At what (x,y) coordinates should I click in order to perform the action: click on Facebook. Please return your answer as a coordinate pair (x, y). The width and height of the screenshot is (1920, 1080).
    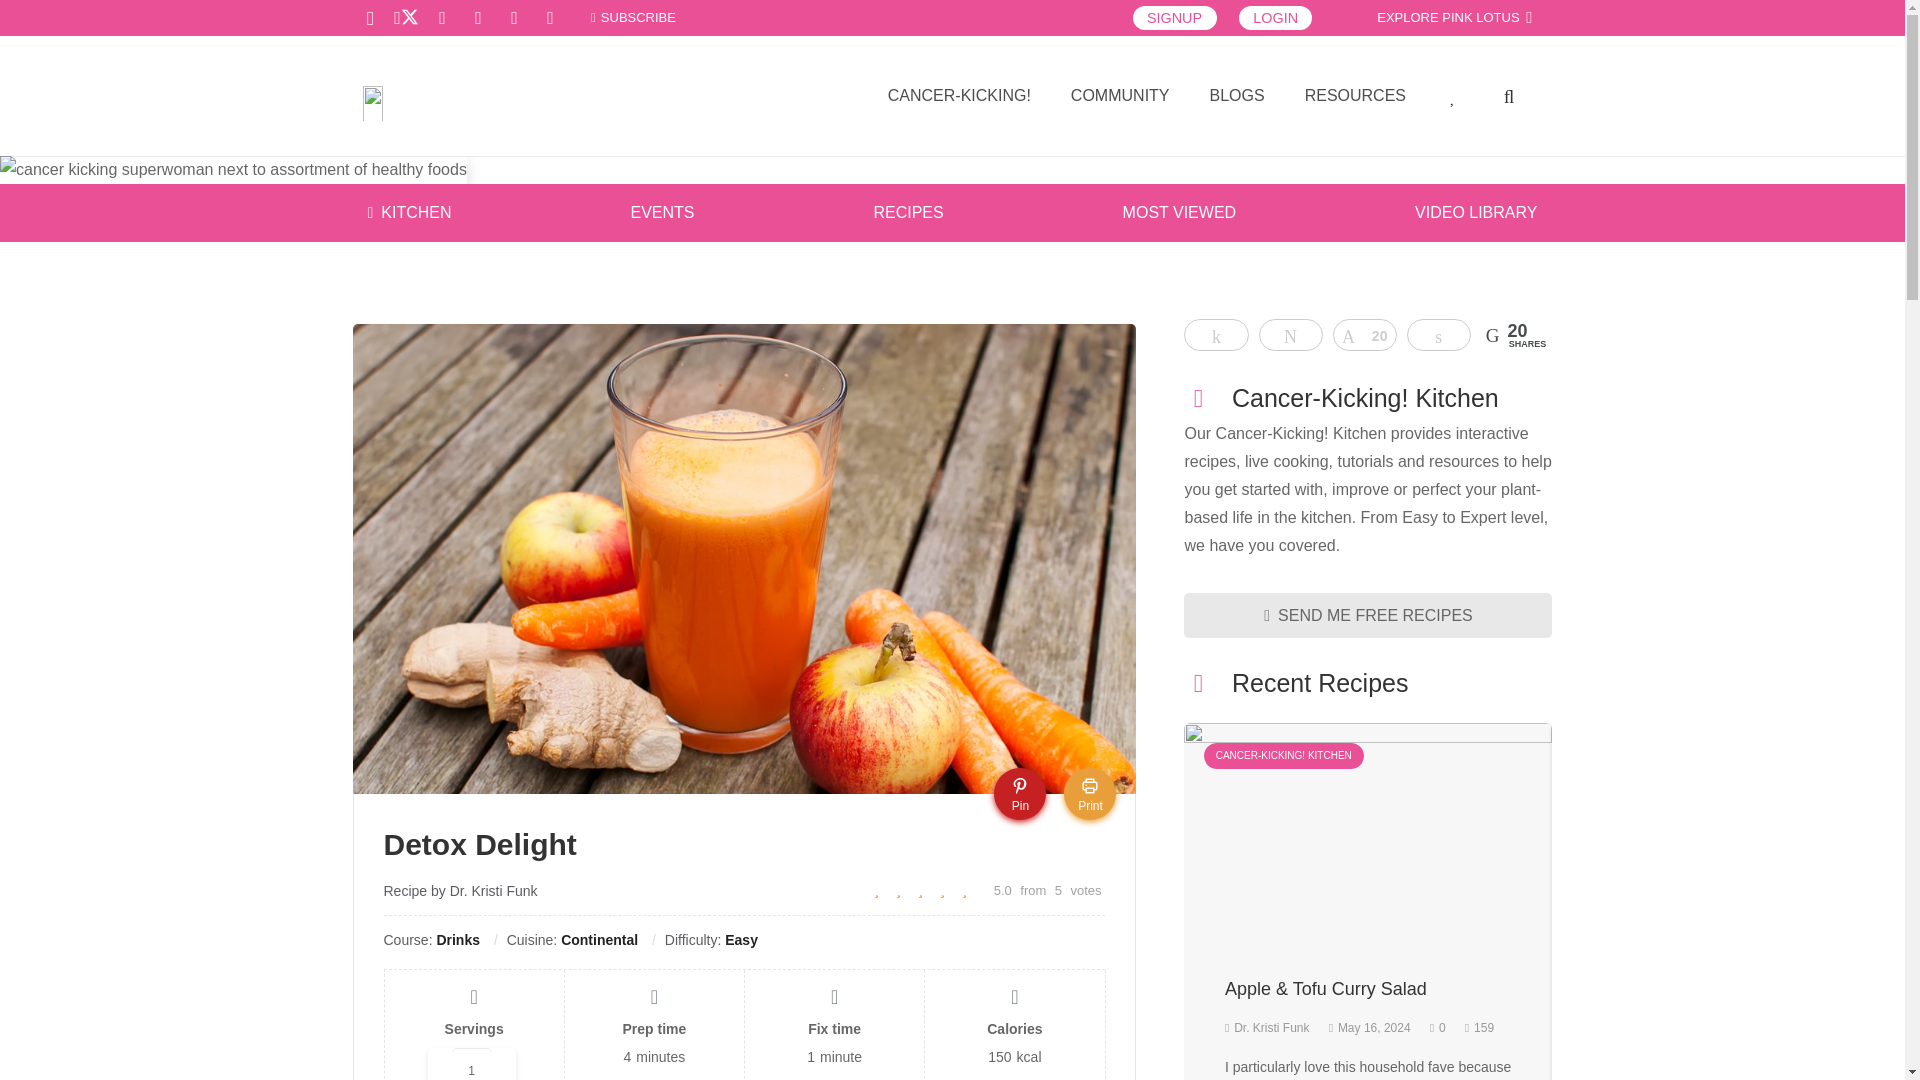
    Looking at the image, I should click on (550, 18).